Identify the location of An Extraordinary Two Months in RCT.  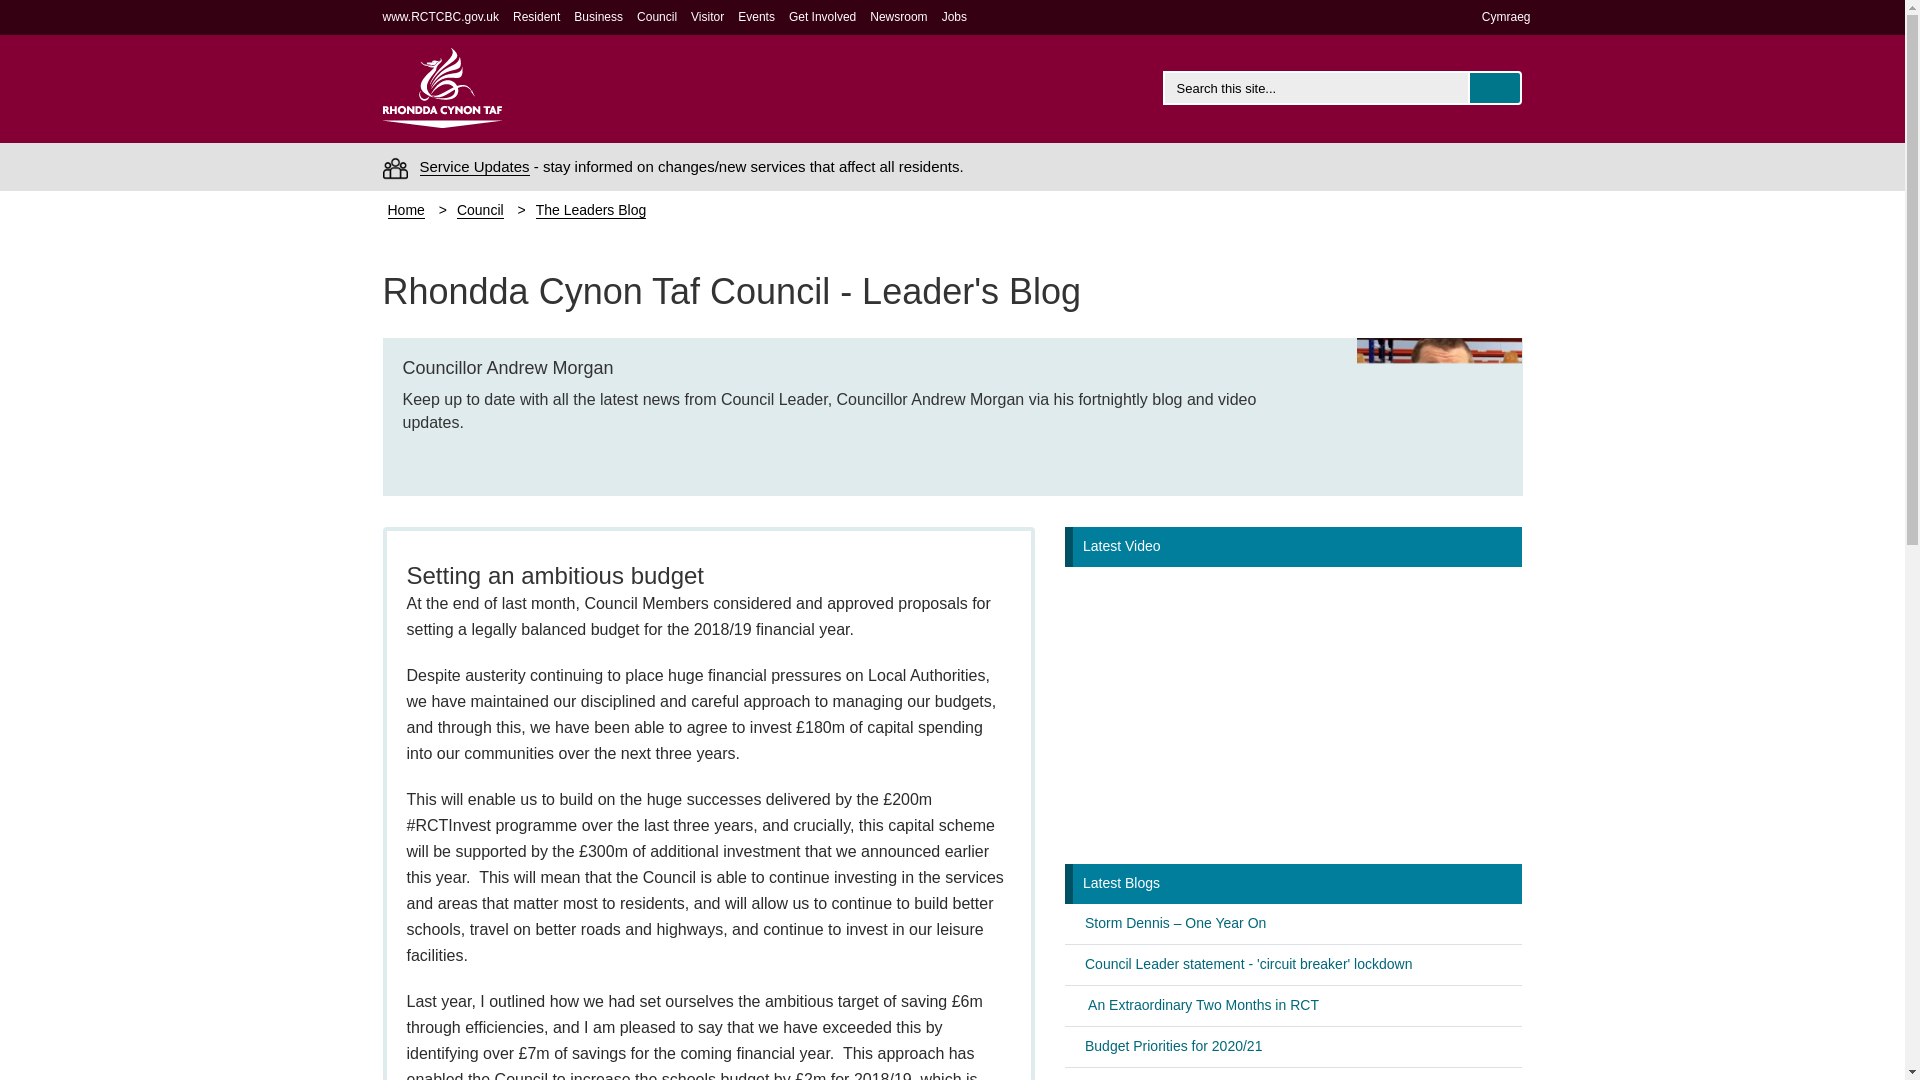
(1202, 1004).